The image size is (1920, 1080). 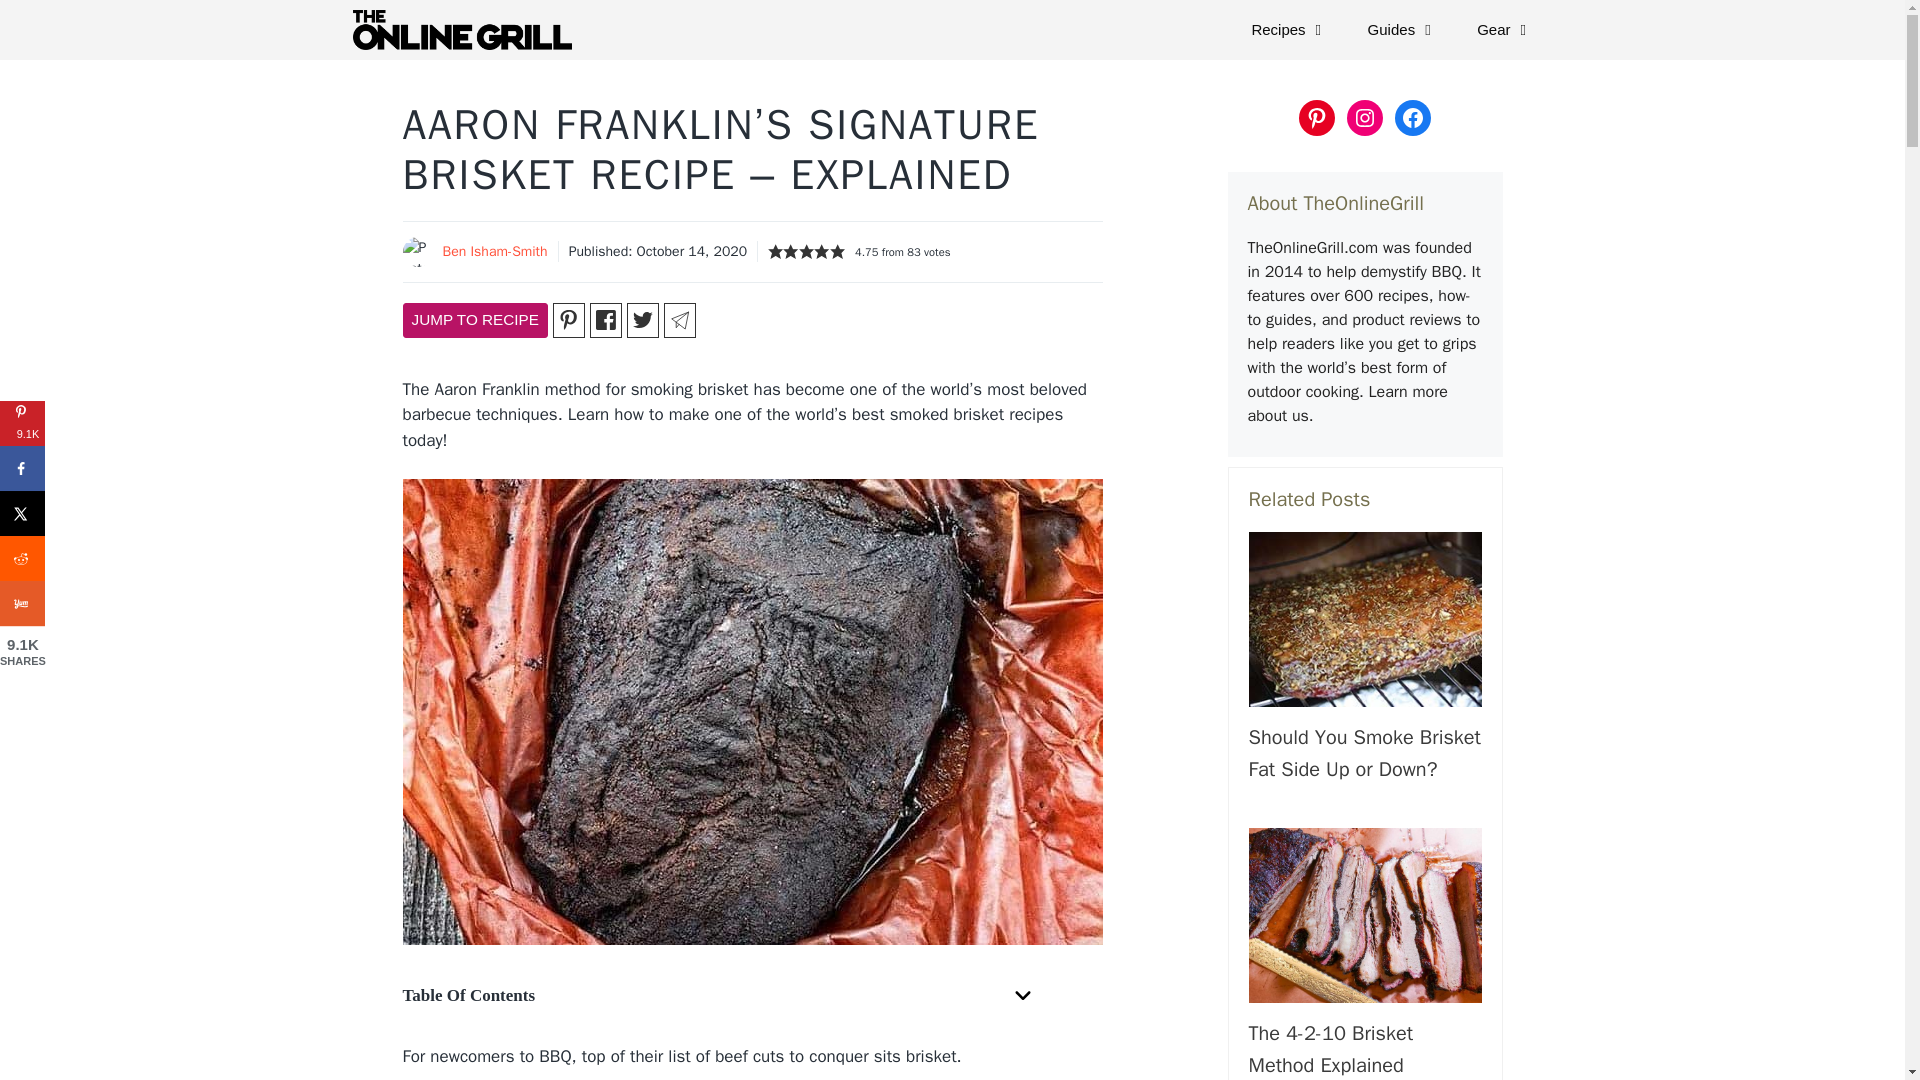 What do you see at coordinates (22, 423) in the screenshot?
I see `Save to Pinterest` at bounding box center [22, 423].